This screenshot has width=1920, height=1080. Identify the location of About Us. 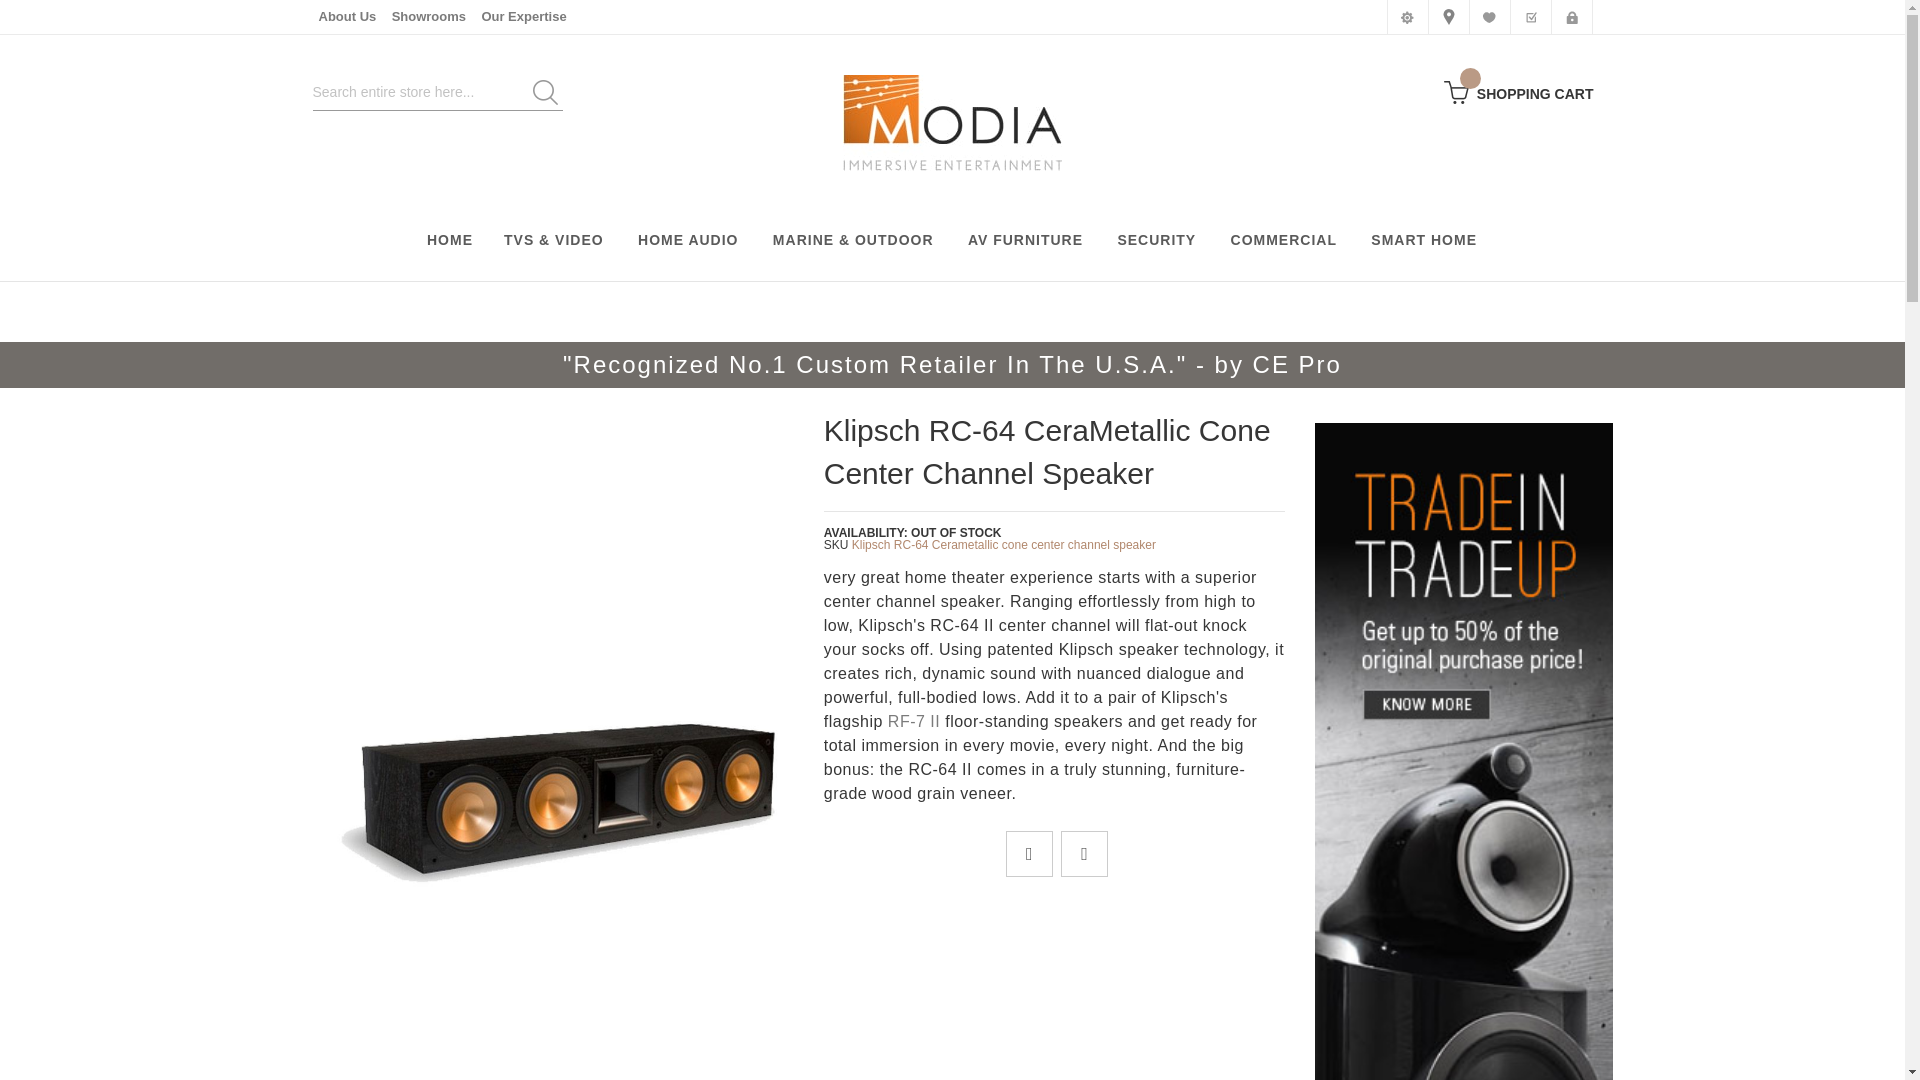
(347, 16).